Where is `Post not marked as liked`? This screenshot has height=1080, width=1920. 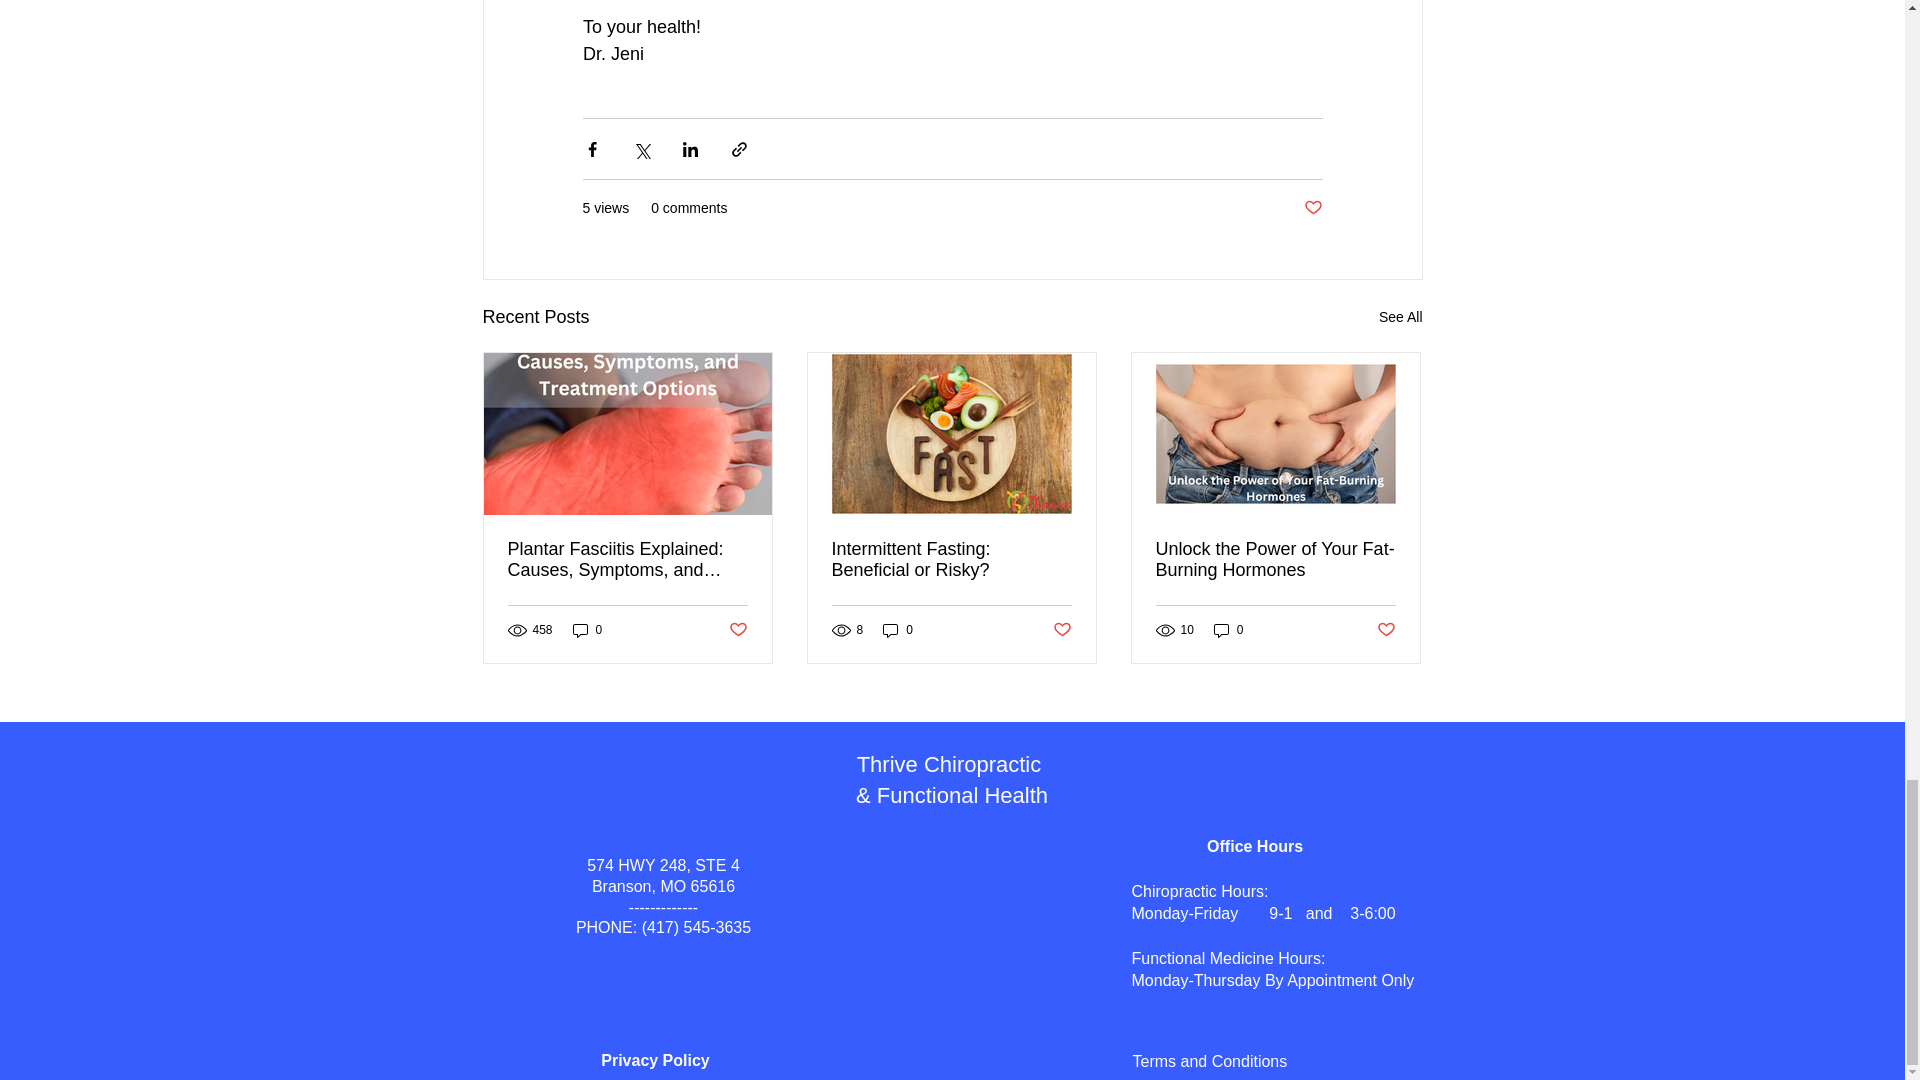 Post not marked as liked is located at coordinates (736, 630).